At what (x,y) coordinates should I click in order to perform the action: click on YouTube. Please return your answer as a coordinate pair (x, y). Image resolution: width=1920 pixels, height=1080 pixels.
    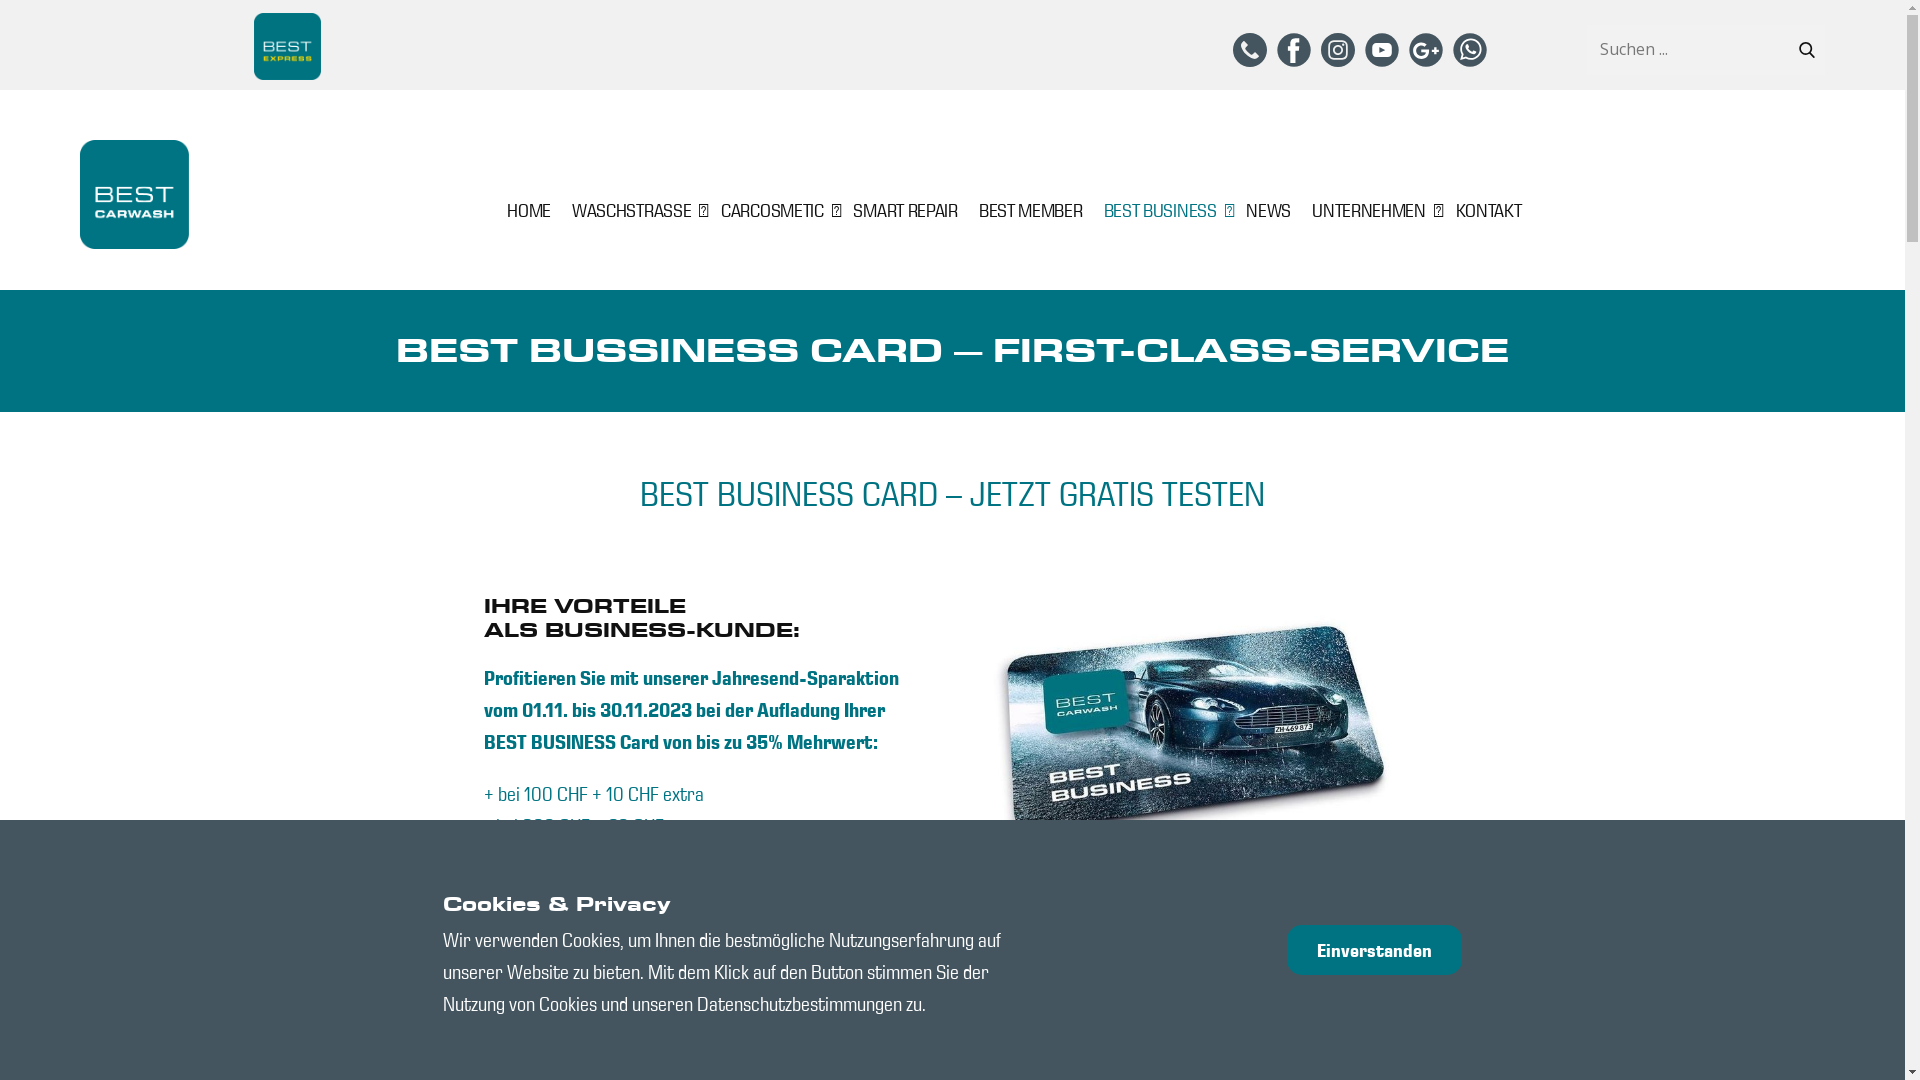
    Looking at the image, I should click on (1382, 50).